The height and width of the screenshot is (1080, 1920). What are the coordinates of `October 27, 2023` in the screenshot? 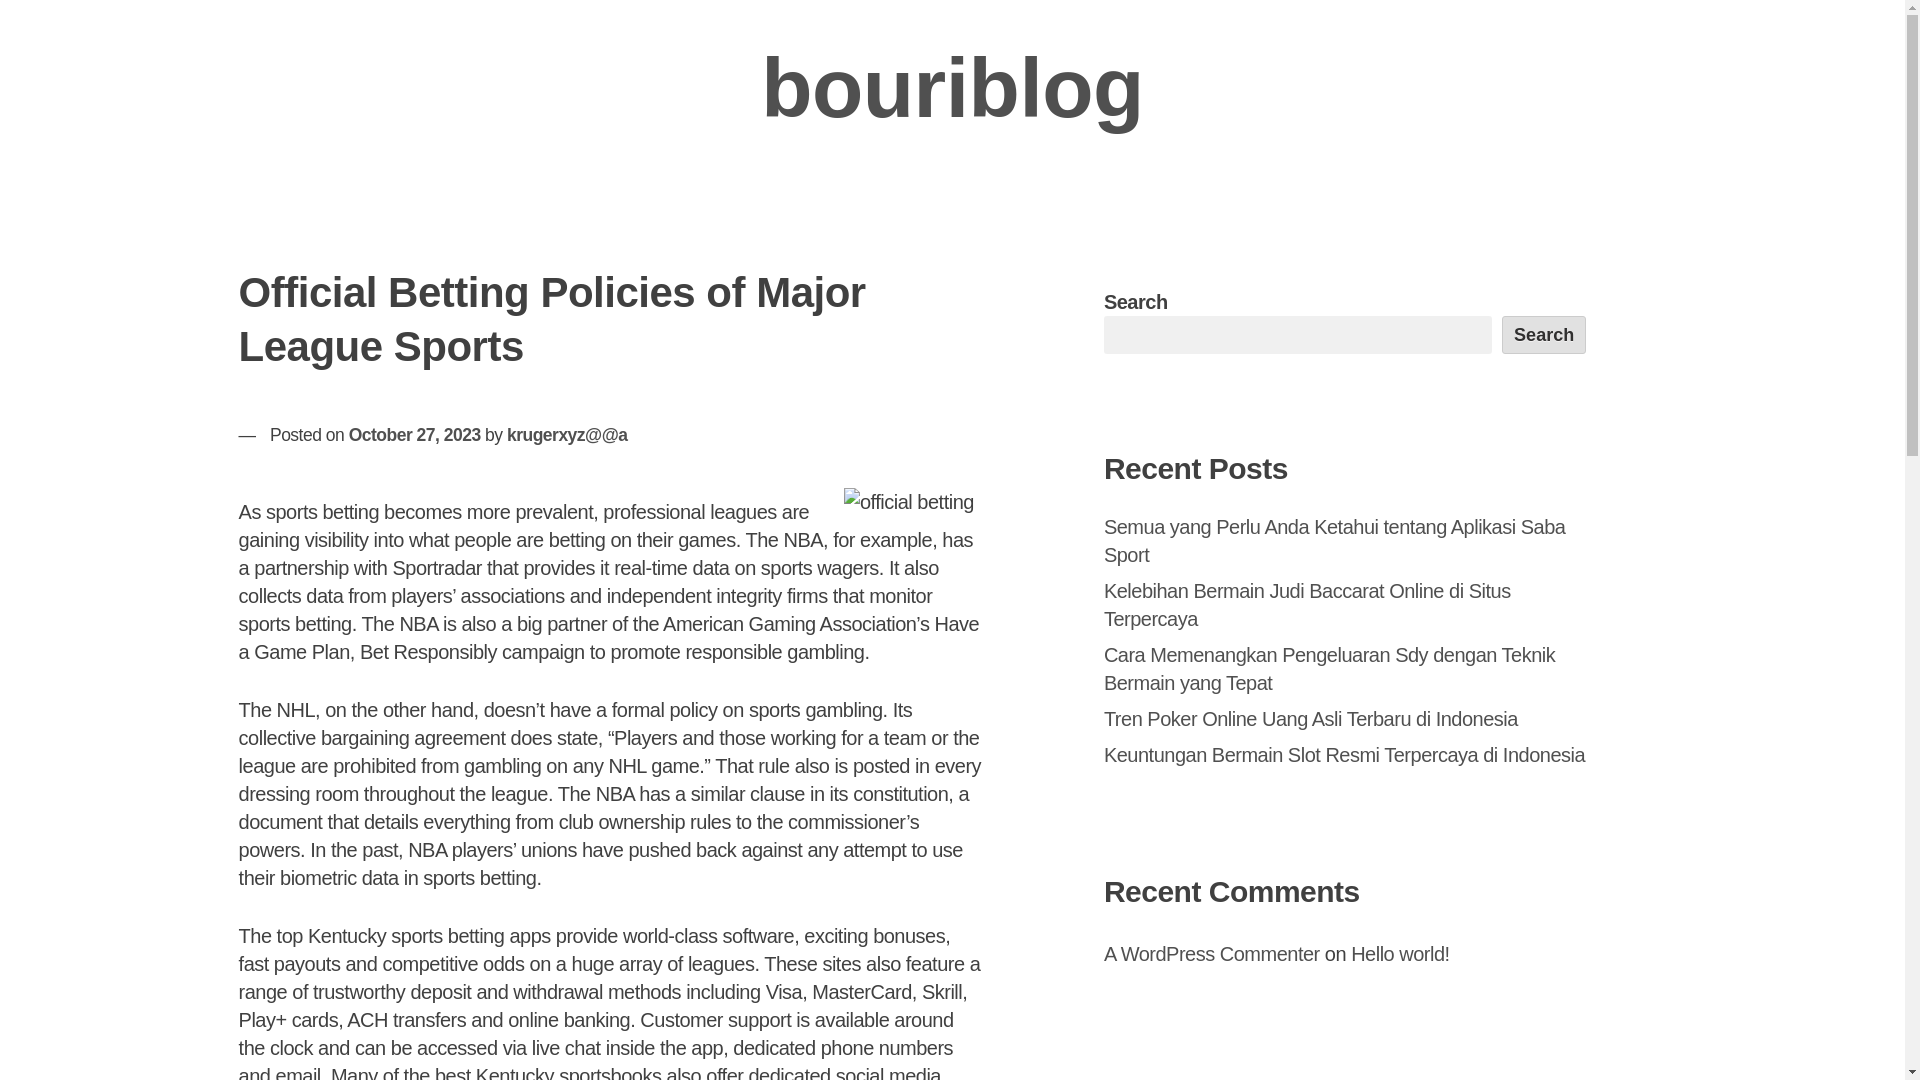 It's located at (415, 434).